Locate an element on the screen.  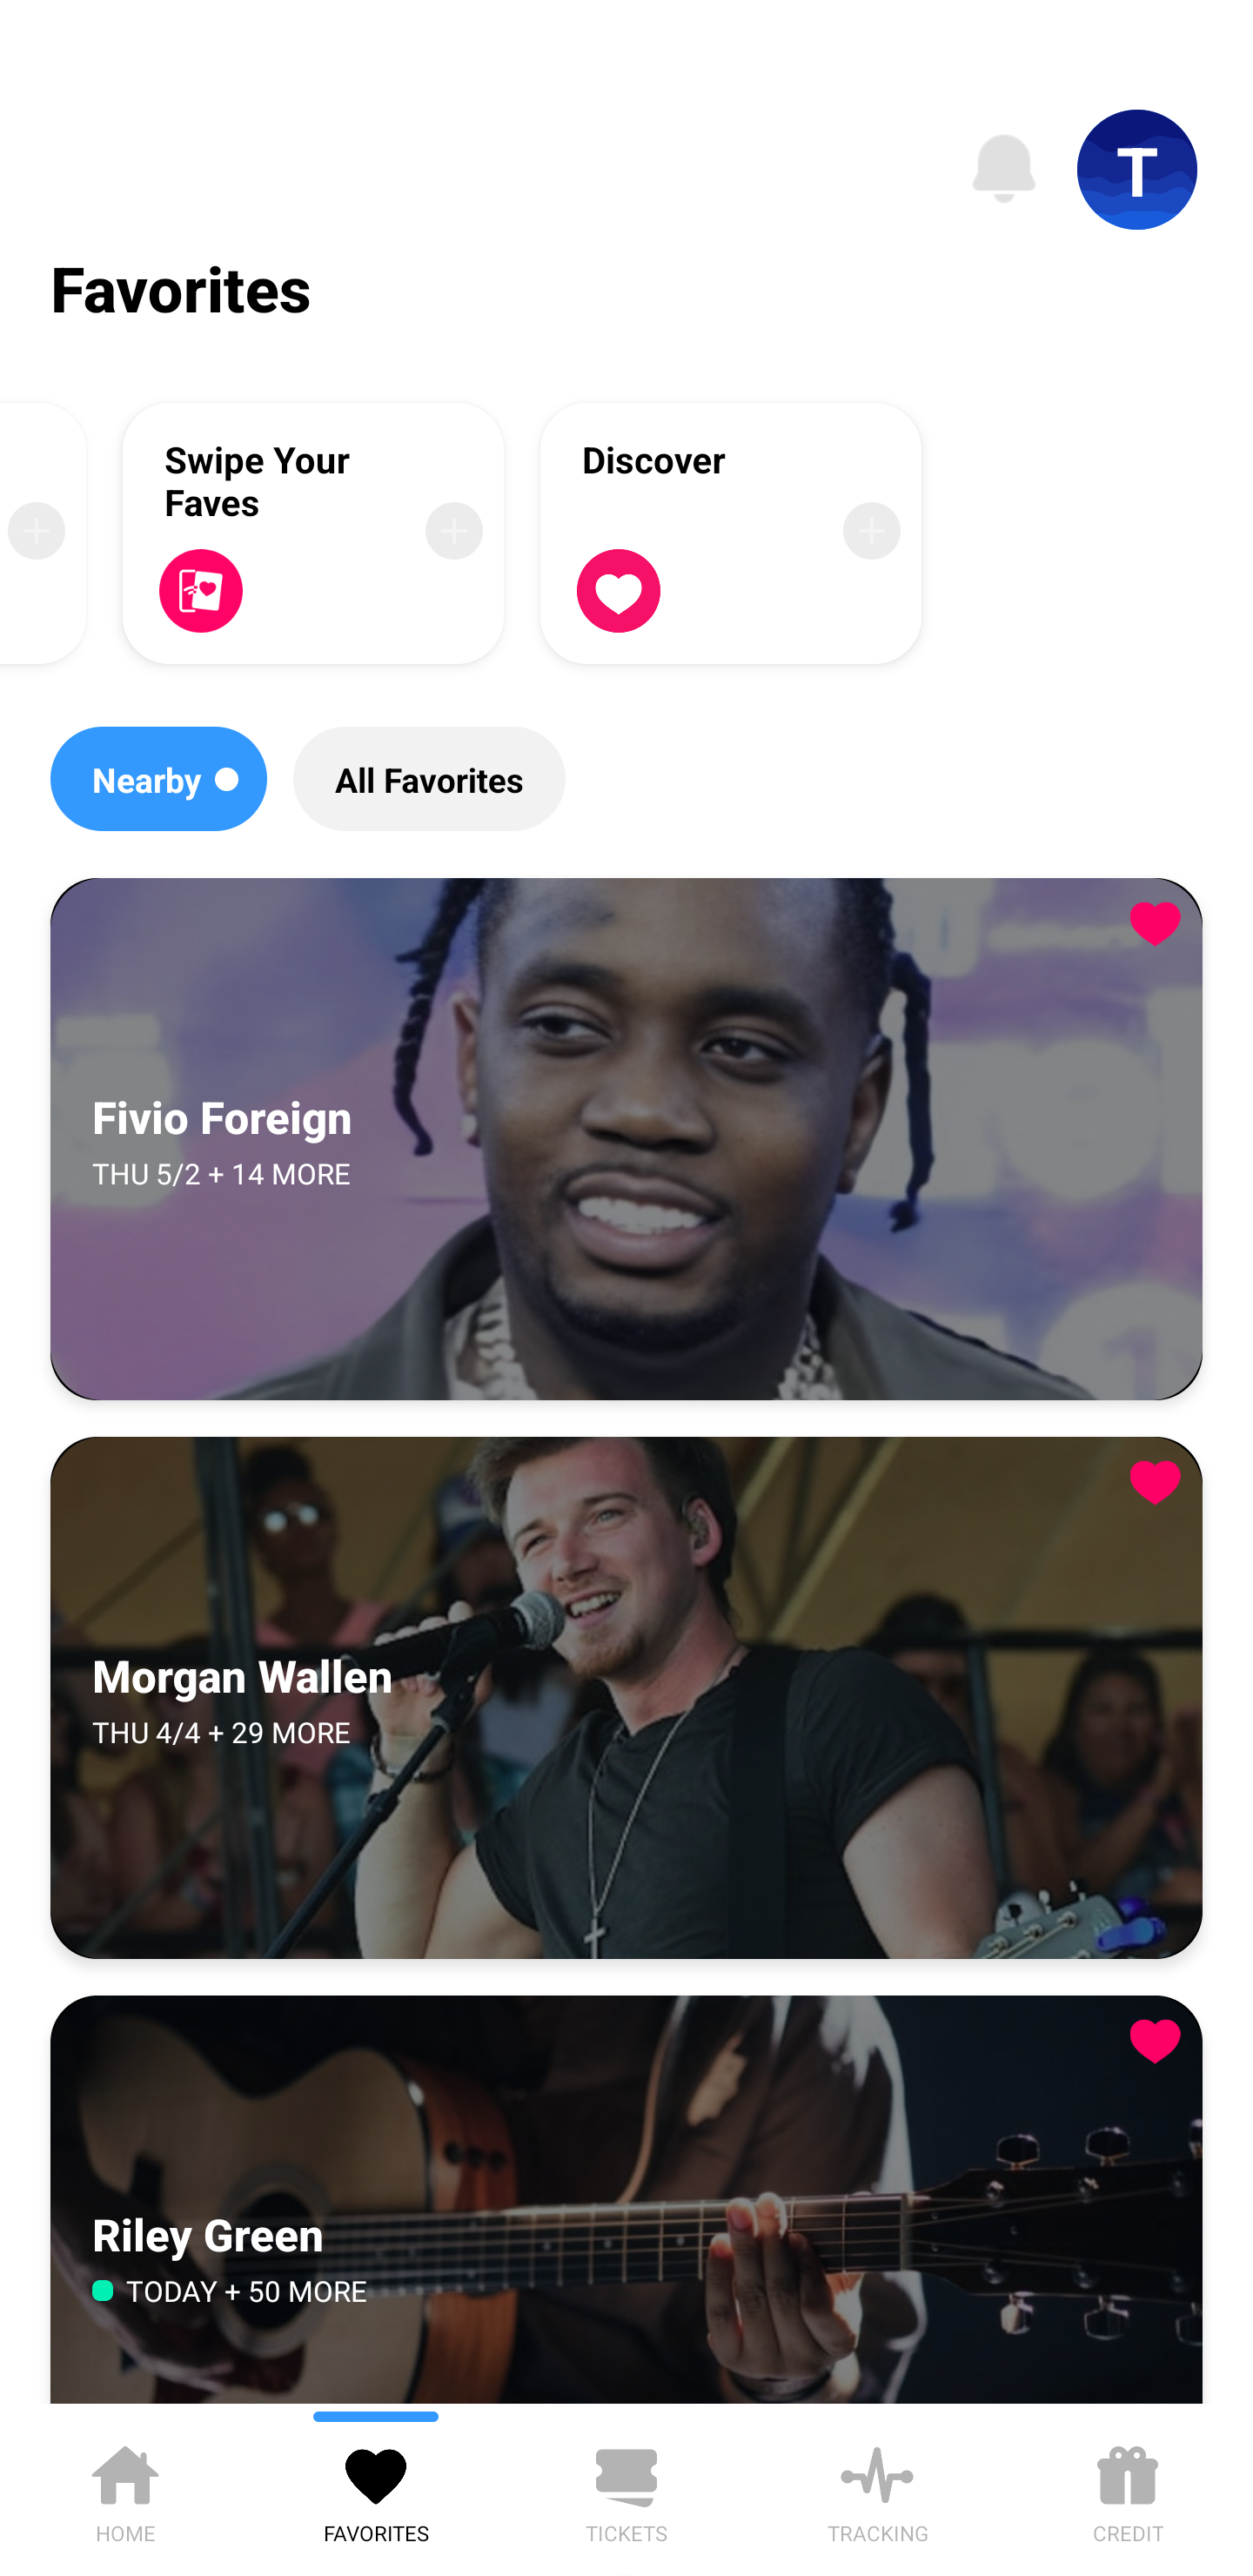
HOME is located at coordinates (125, 2489).